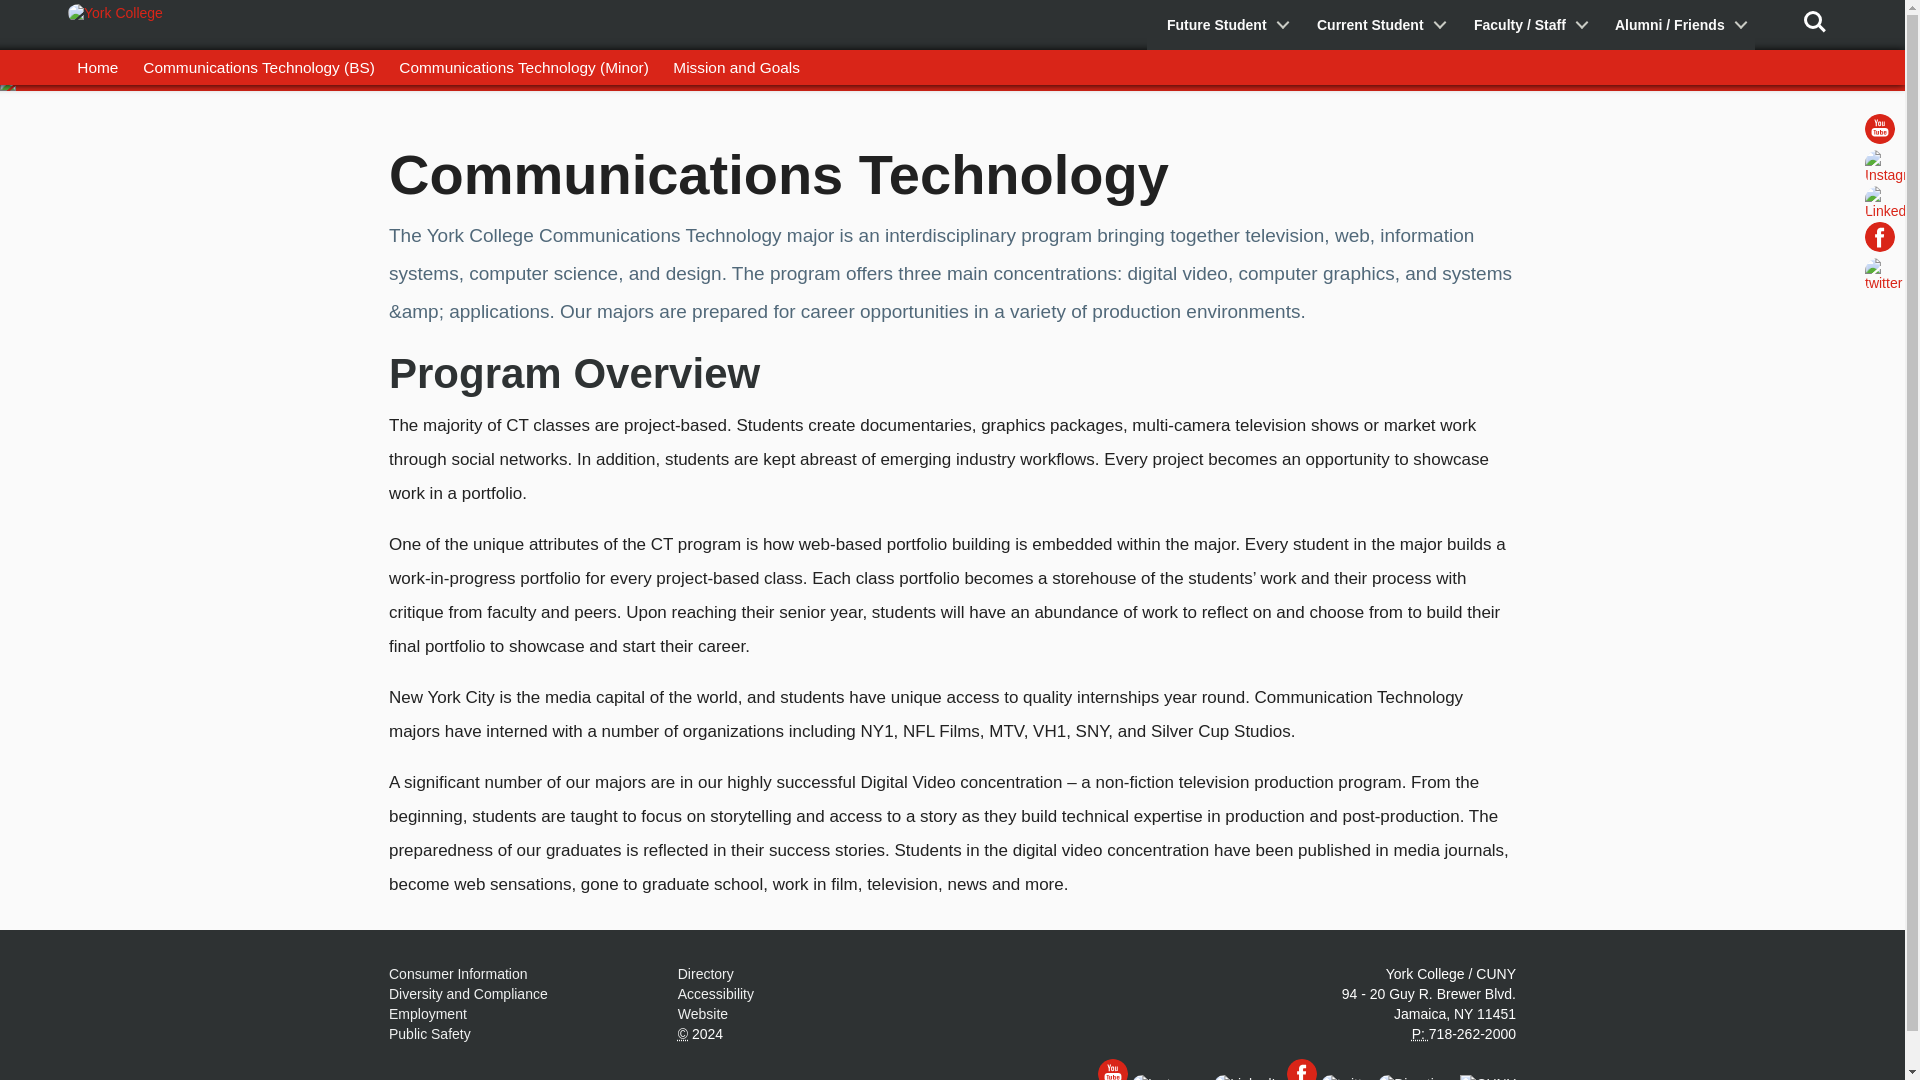 The width and height of the screenshot is (1920, 1080). I want to click on Future Student, so click(1222, 24).